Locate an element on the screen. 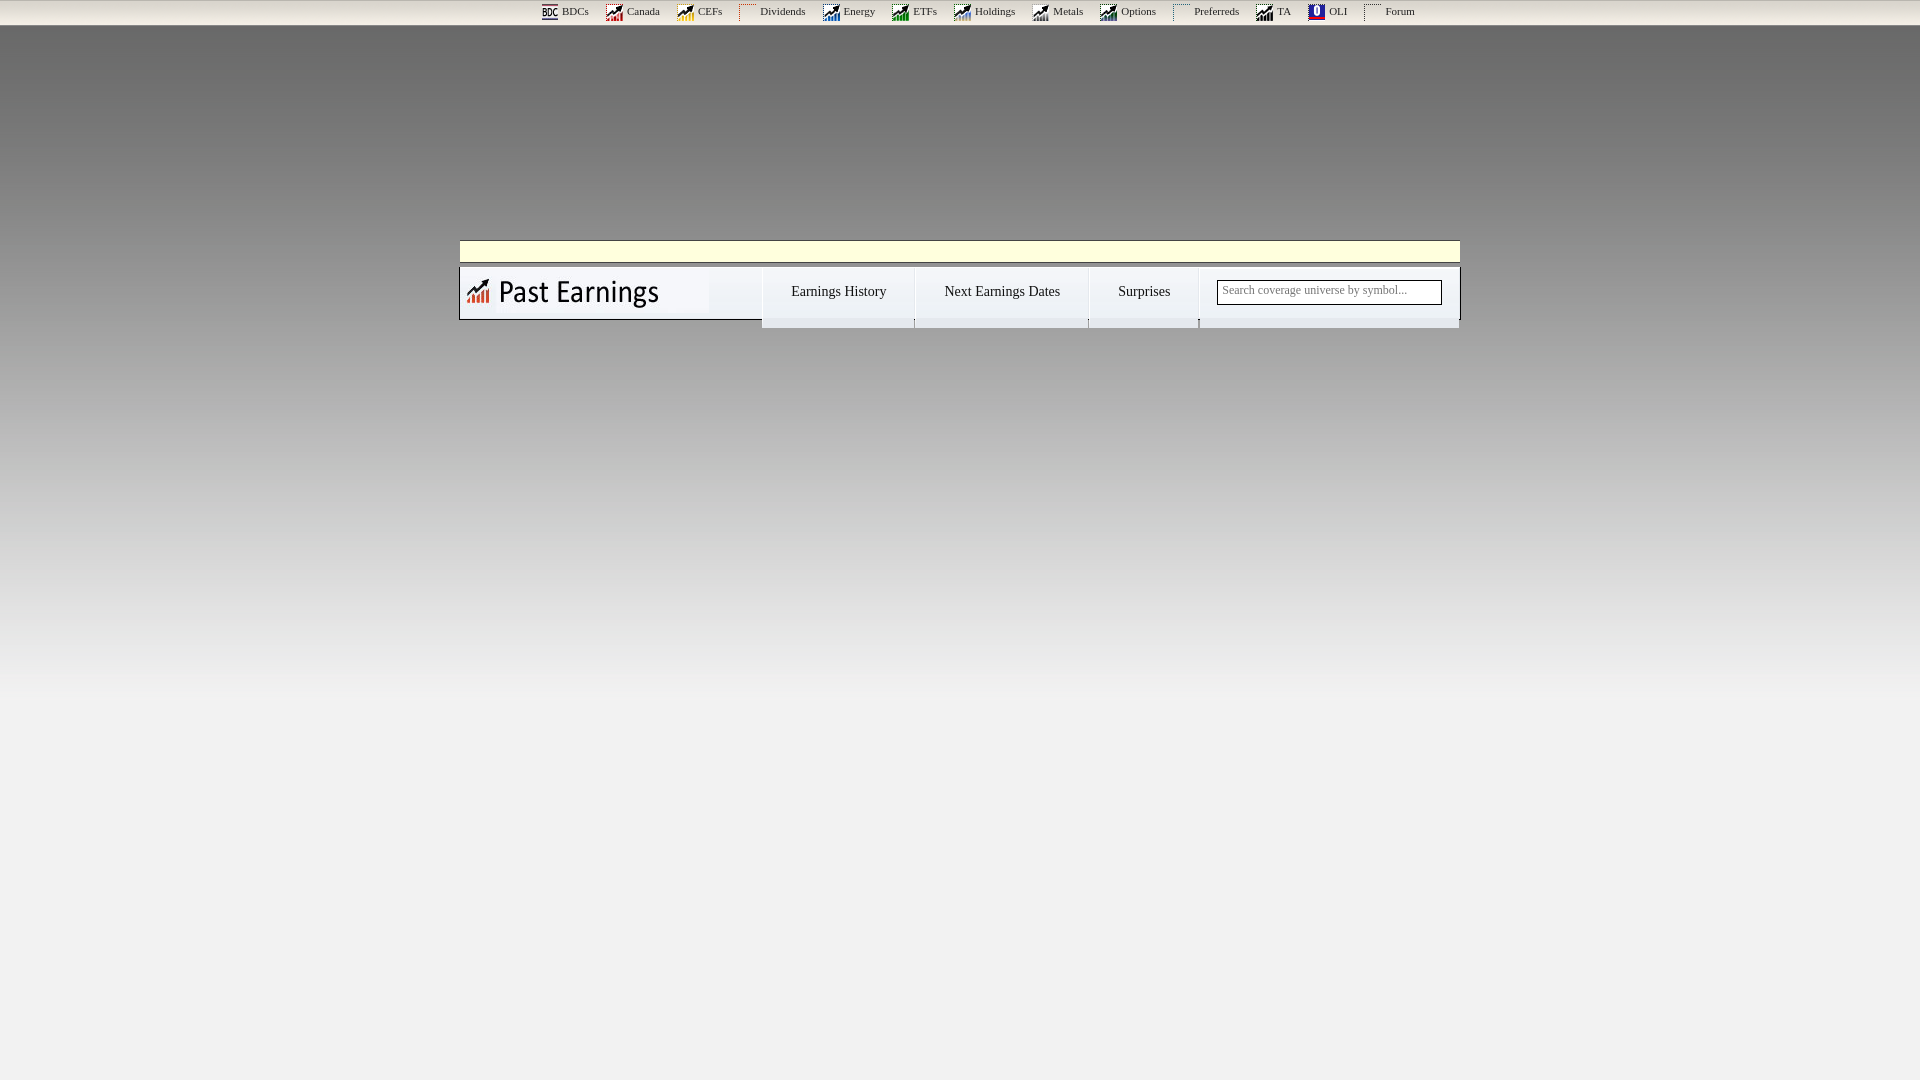 Image resolution: width=1920 pixels, height=1080 pixels. Holdings Channel is located at coordinates (984, 11).